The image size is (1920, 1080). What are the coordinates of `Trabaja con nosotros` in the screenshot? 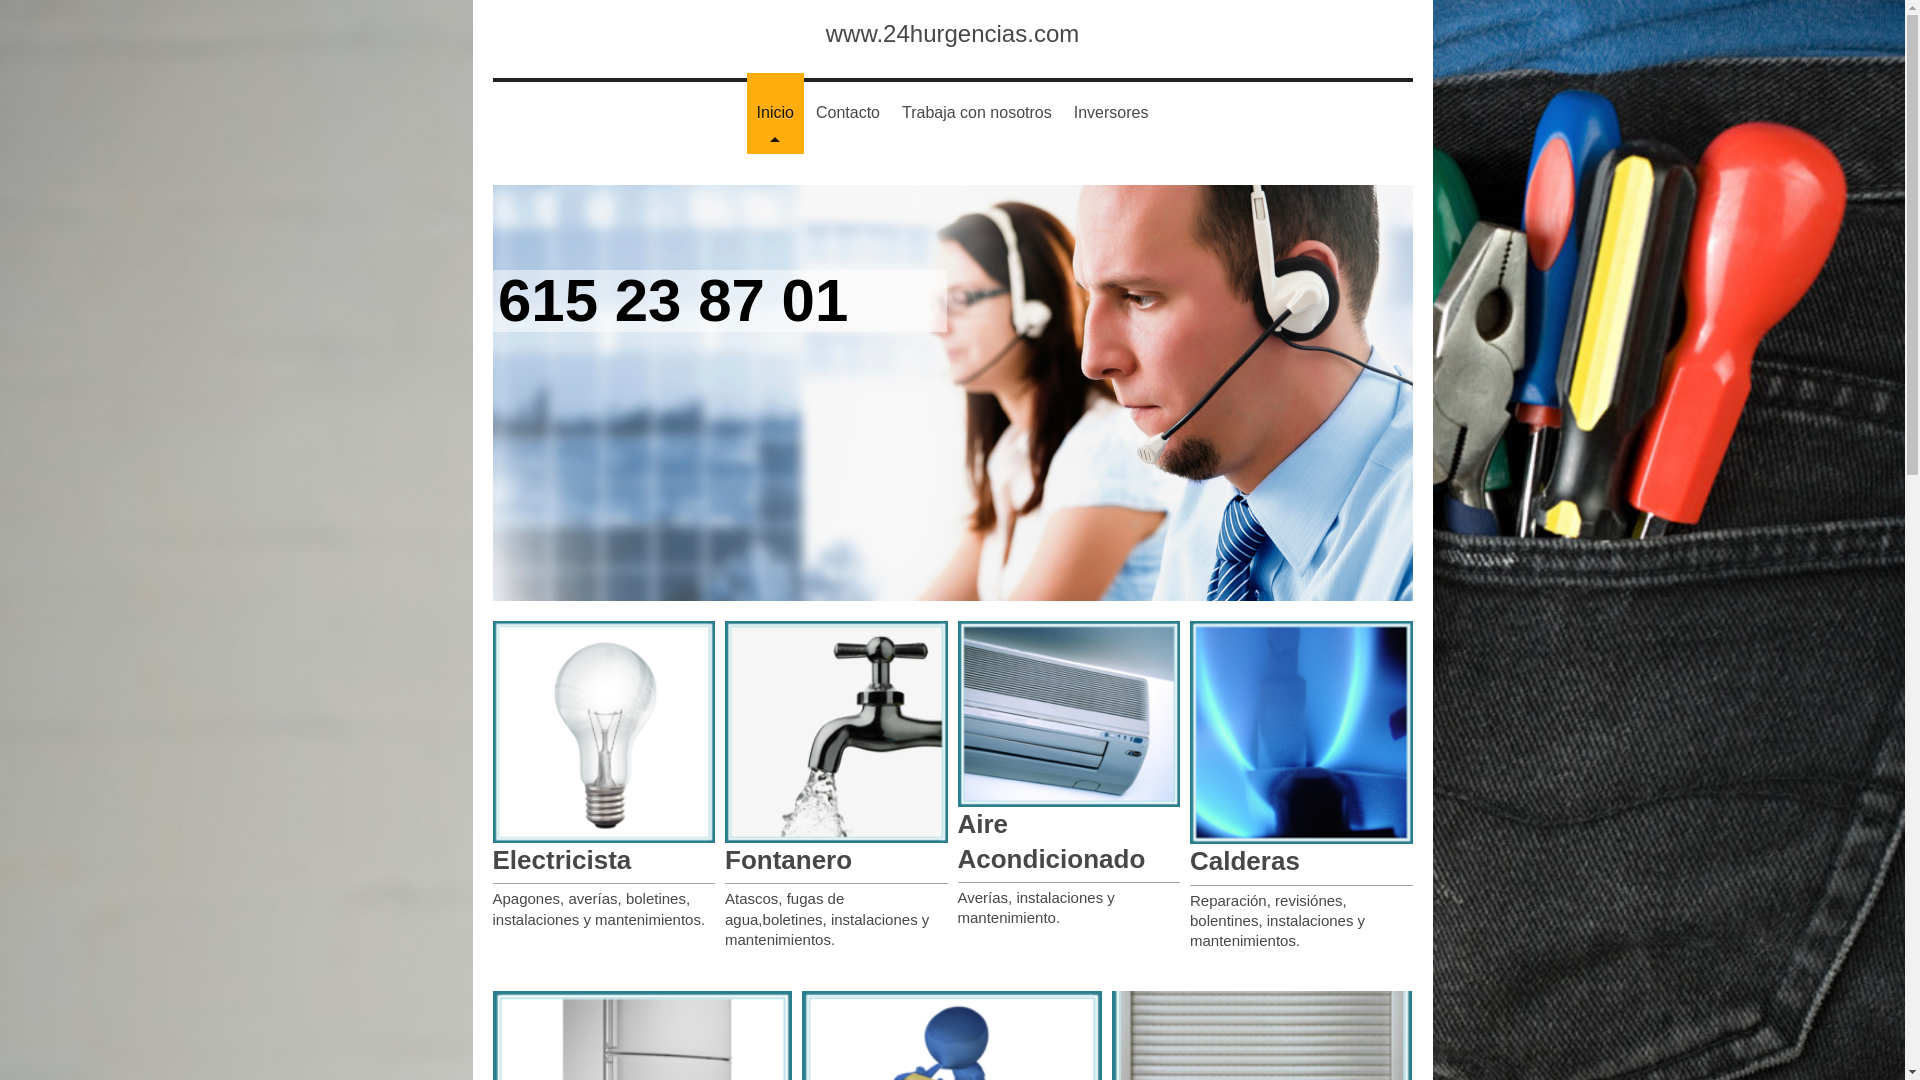 It's located at (977, 114).